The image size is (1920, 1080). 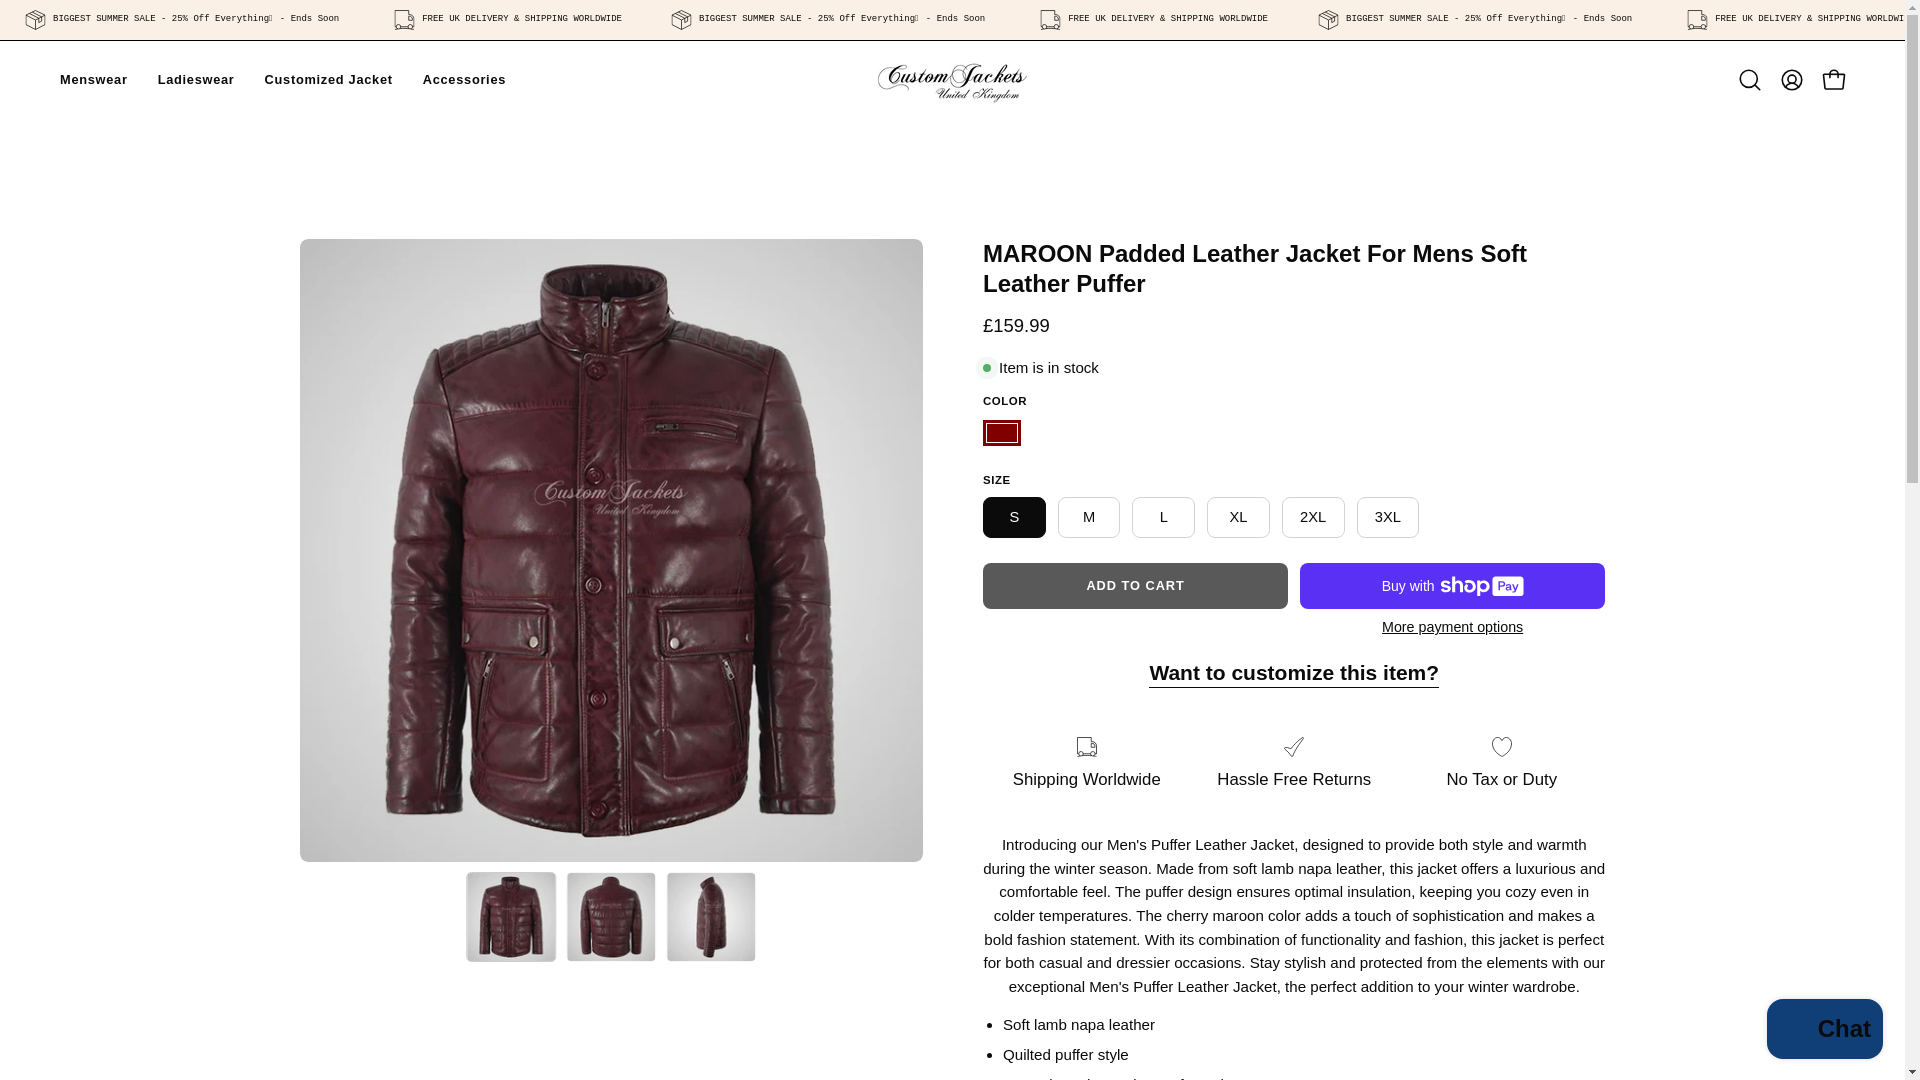 I want to click on Open search bar, so click(x=1750, y=80).